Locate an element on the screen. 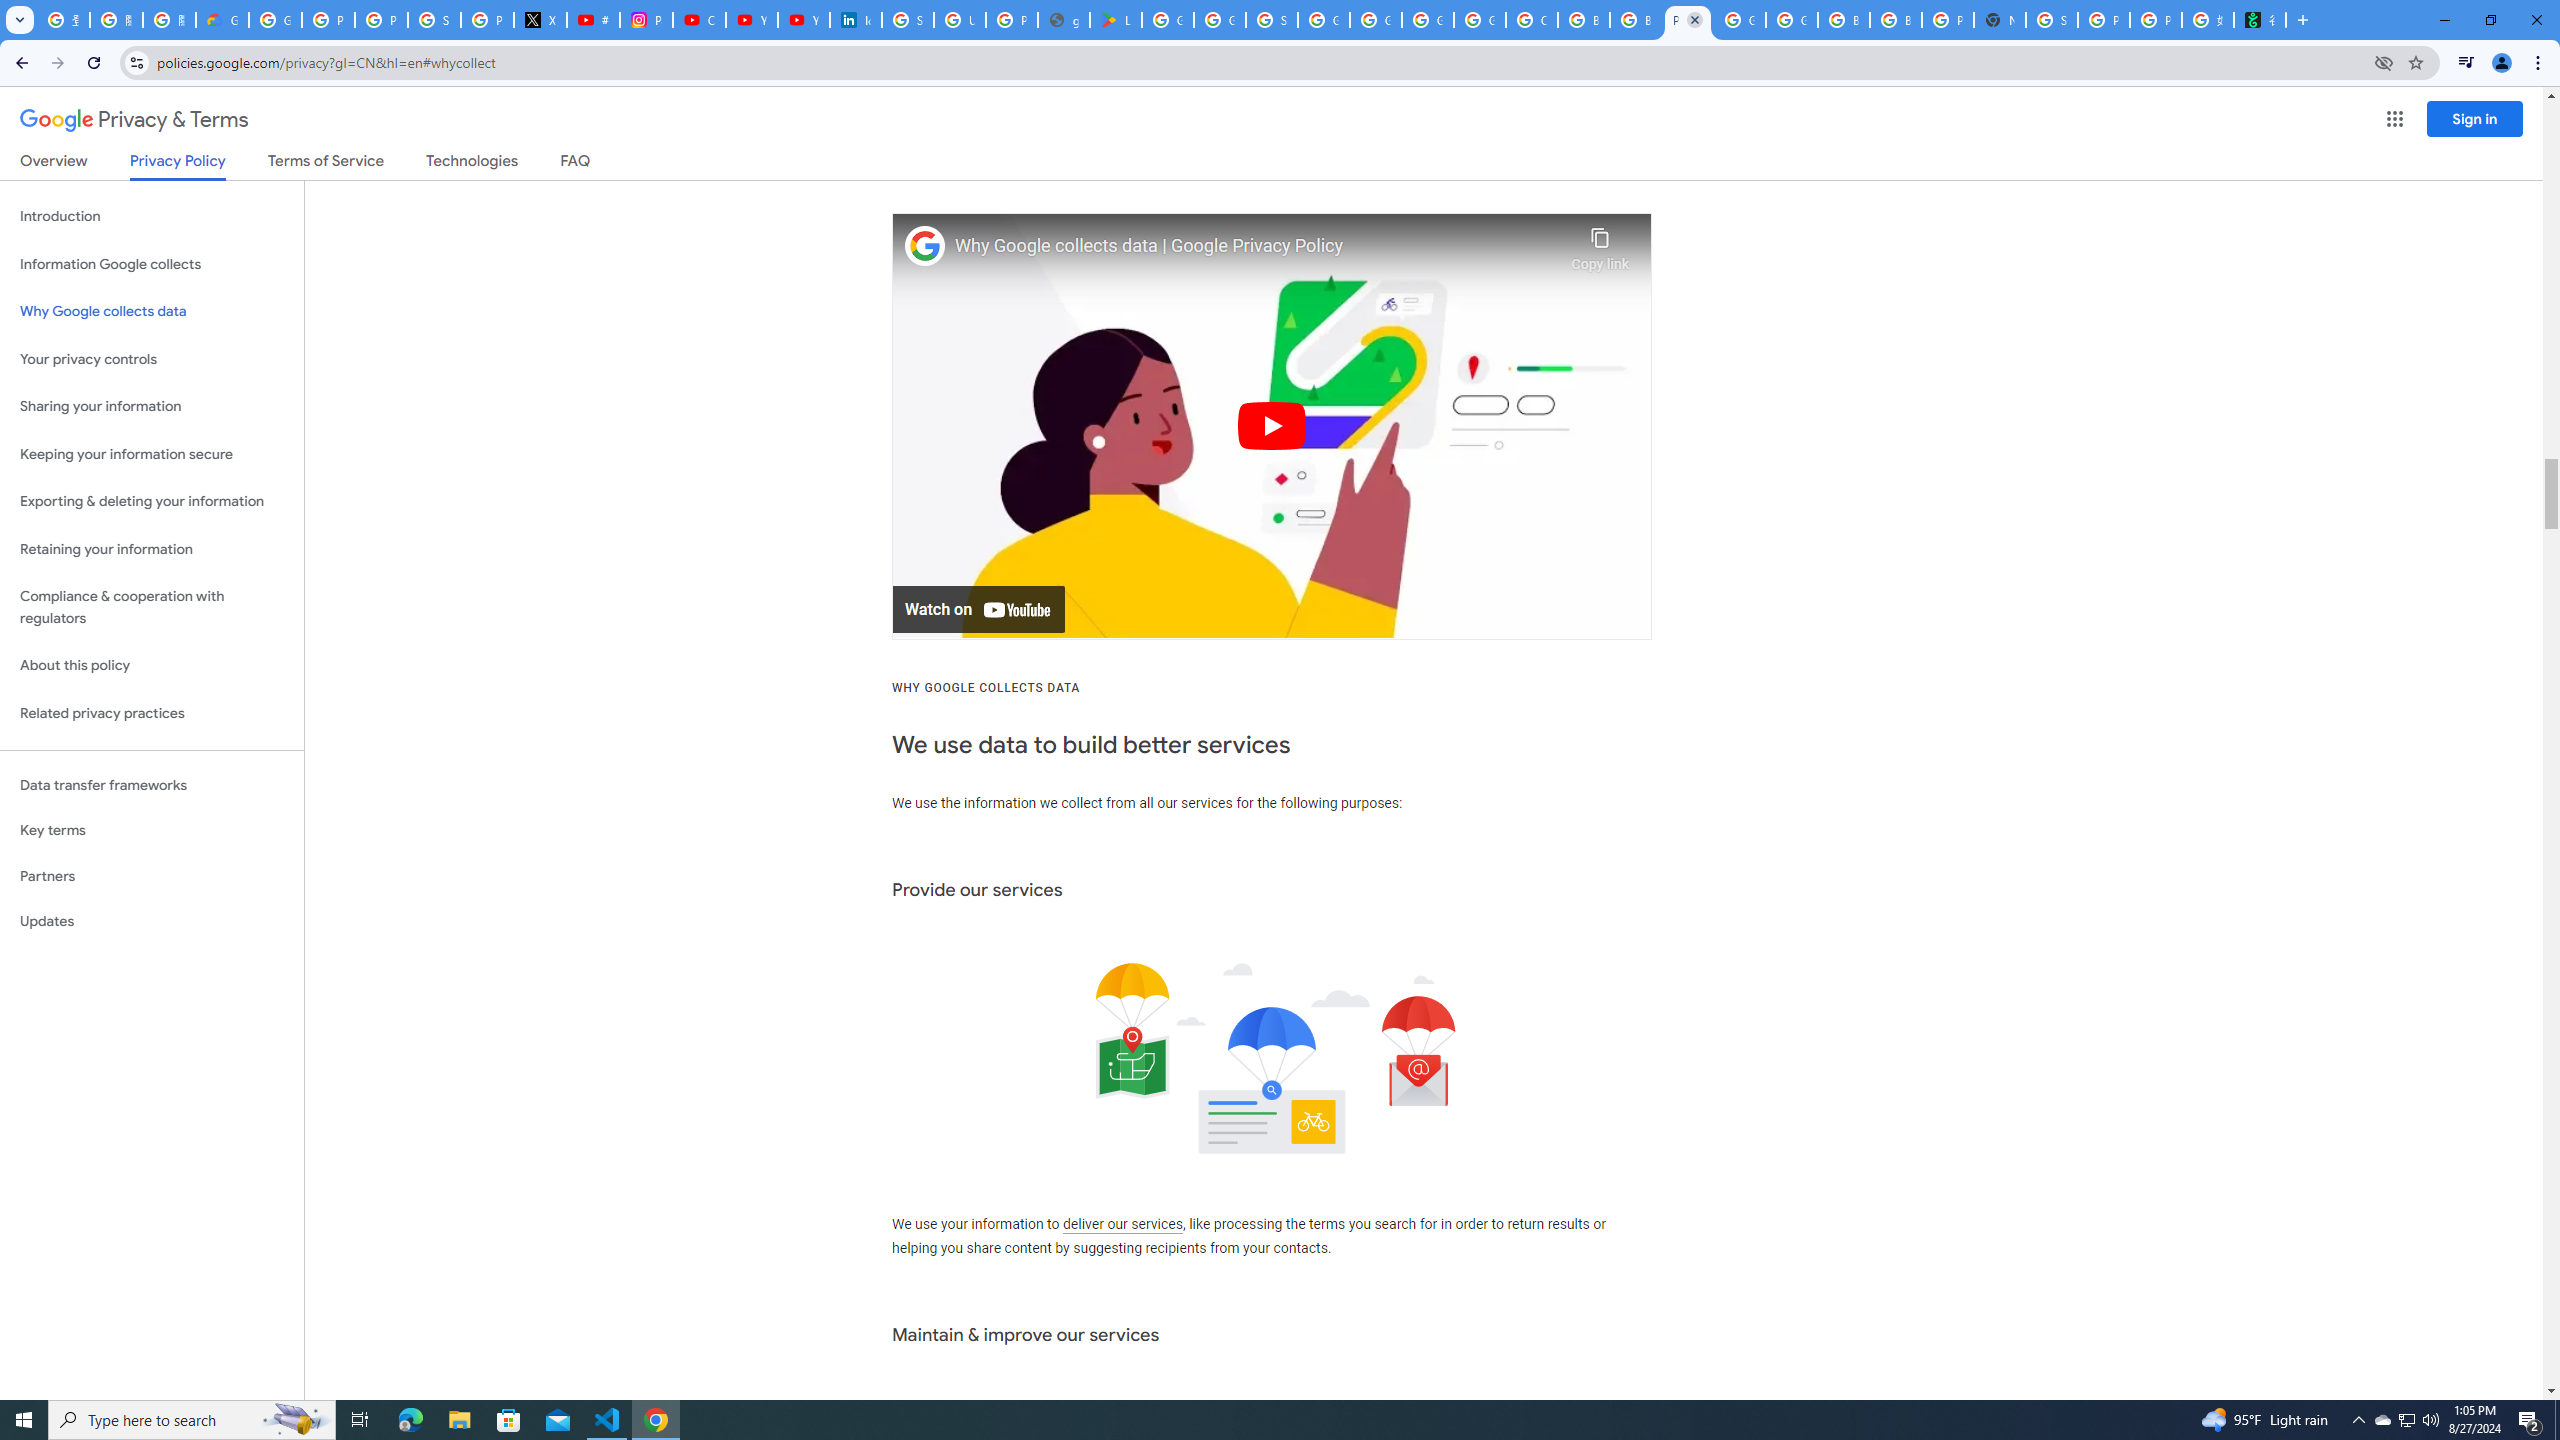 This screenshot has height=1440, width=2560. Keeping your information secure is located at coordinates (152, 454).